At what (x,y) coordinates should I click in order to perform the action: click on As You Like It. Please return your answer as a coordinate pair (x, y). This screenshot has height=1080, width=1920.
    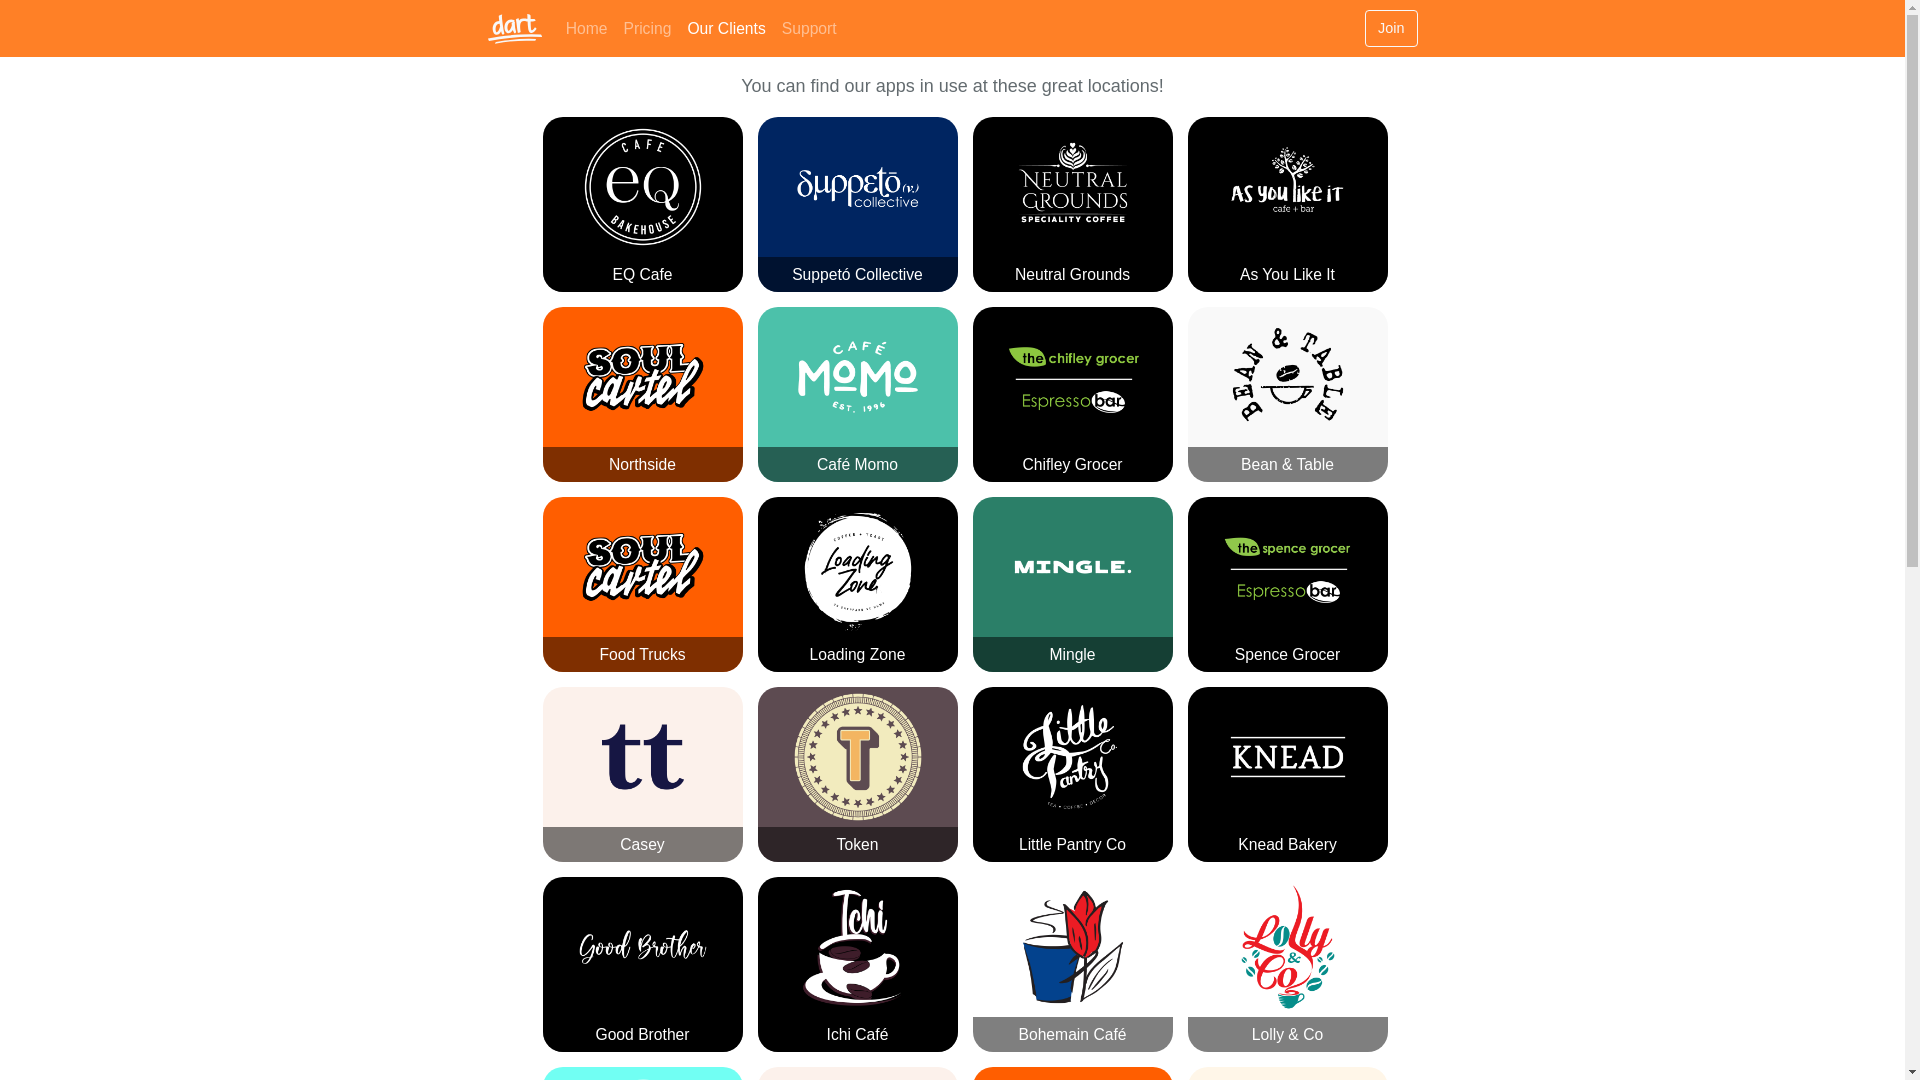
    Looking at the image, I should click on (1288, 204).